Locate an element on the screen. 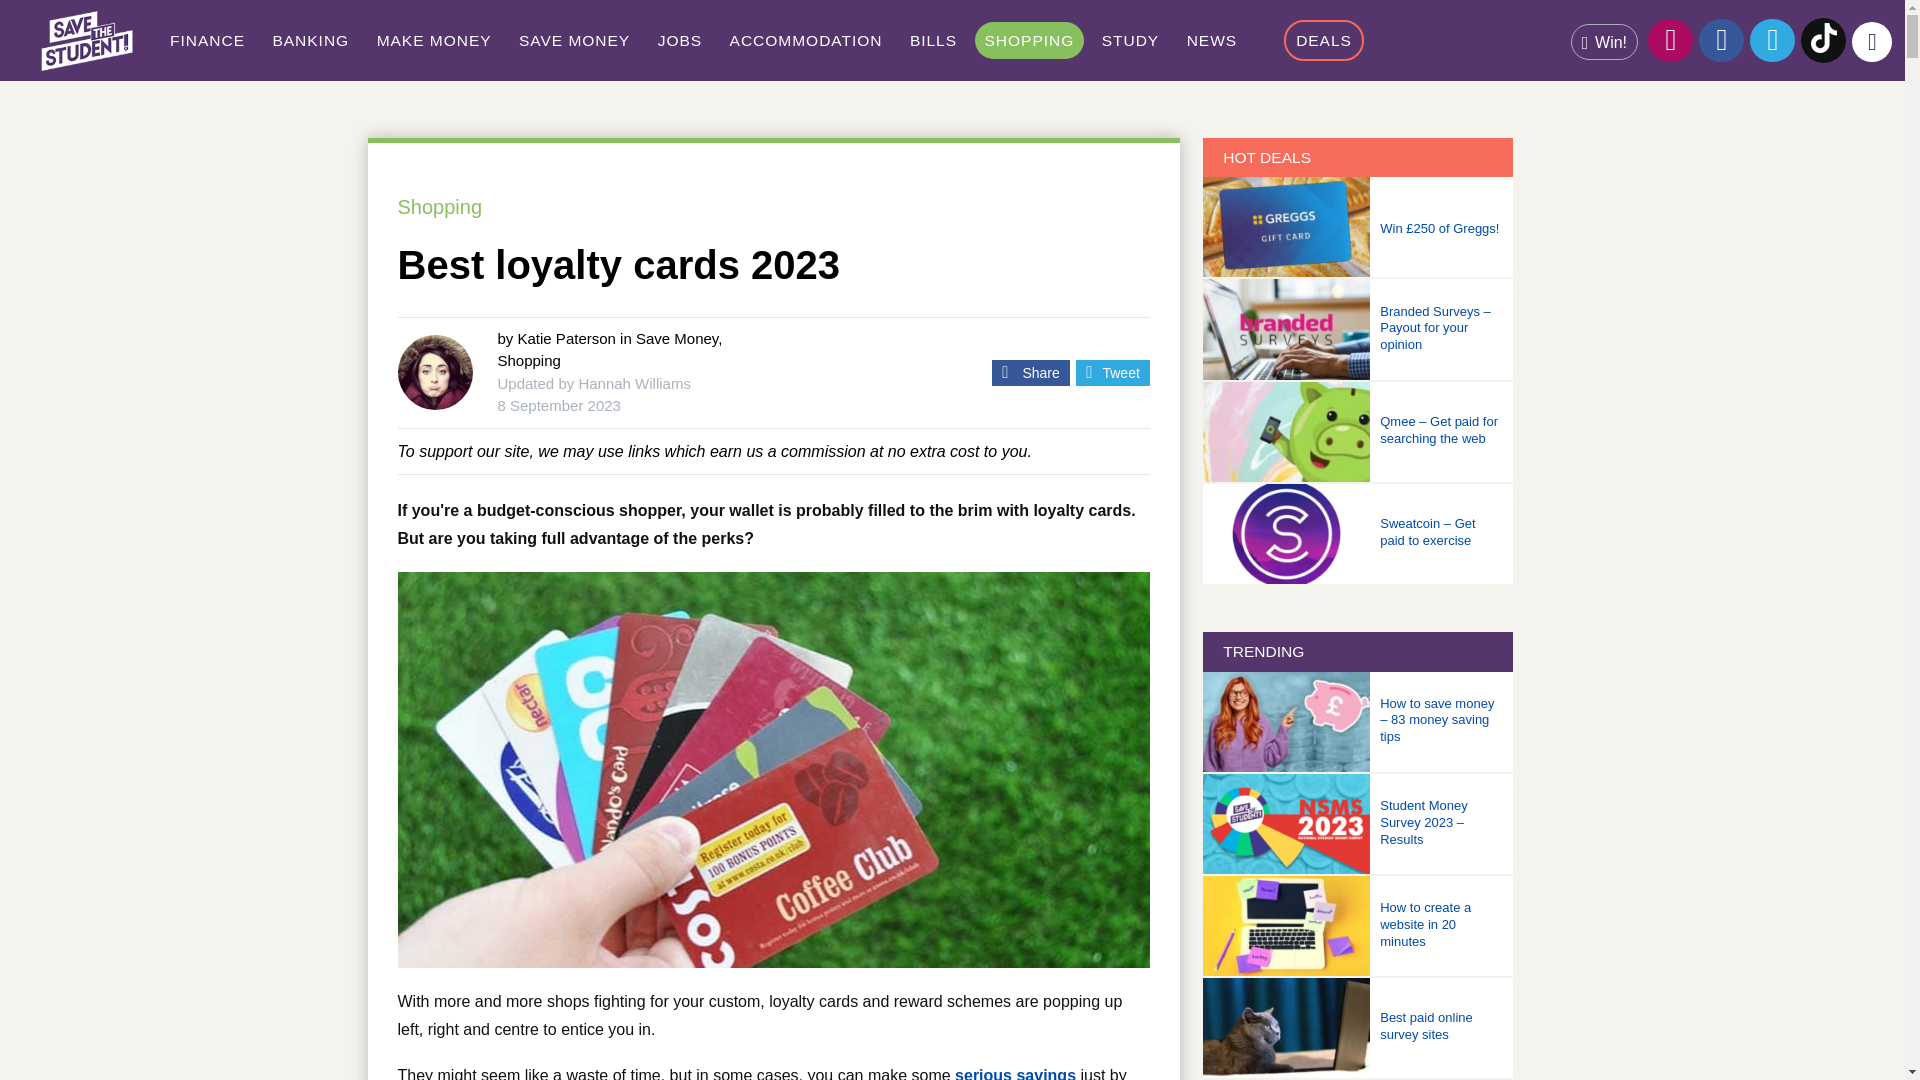  Student Accommodation is located at coordinates (806, 40).